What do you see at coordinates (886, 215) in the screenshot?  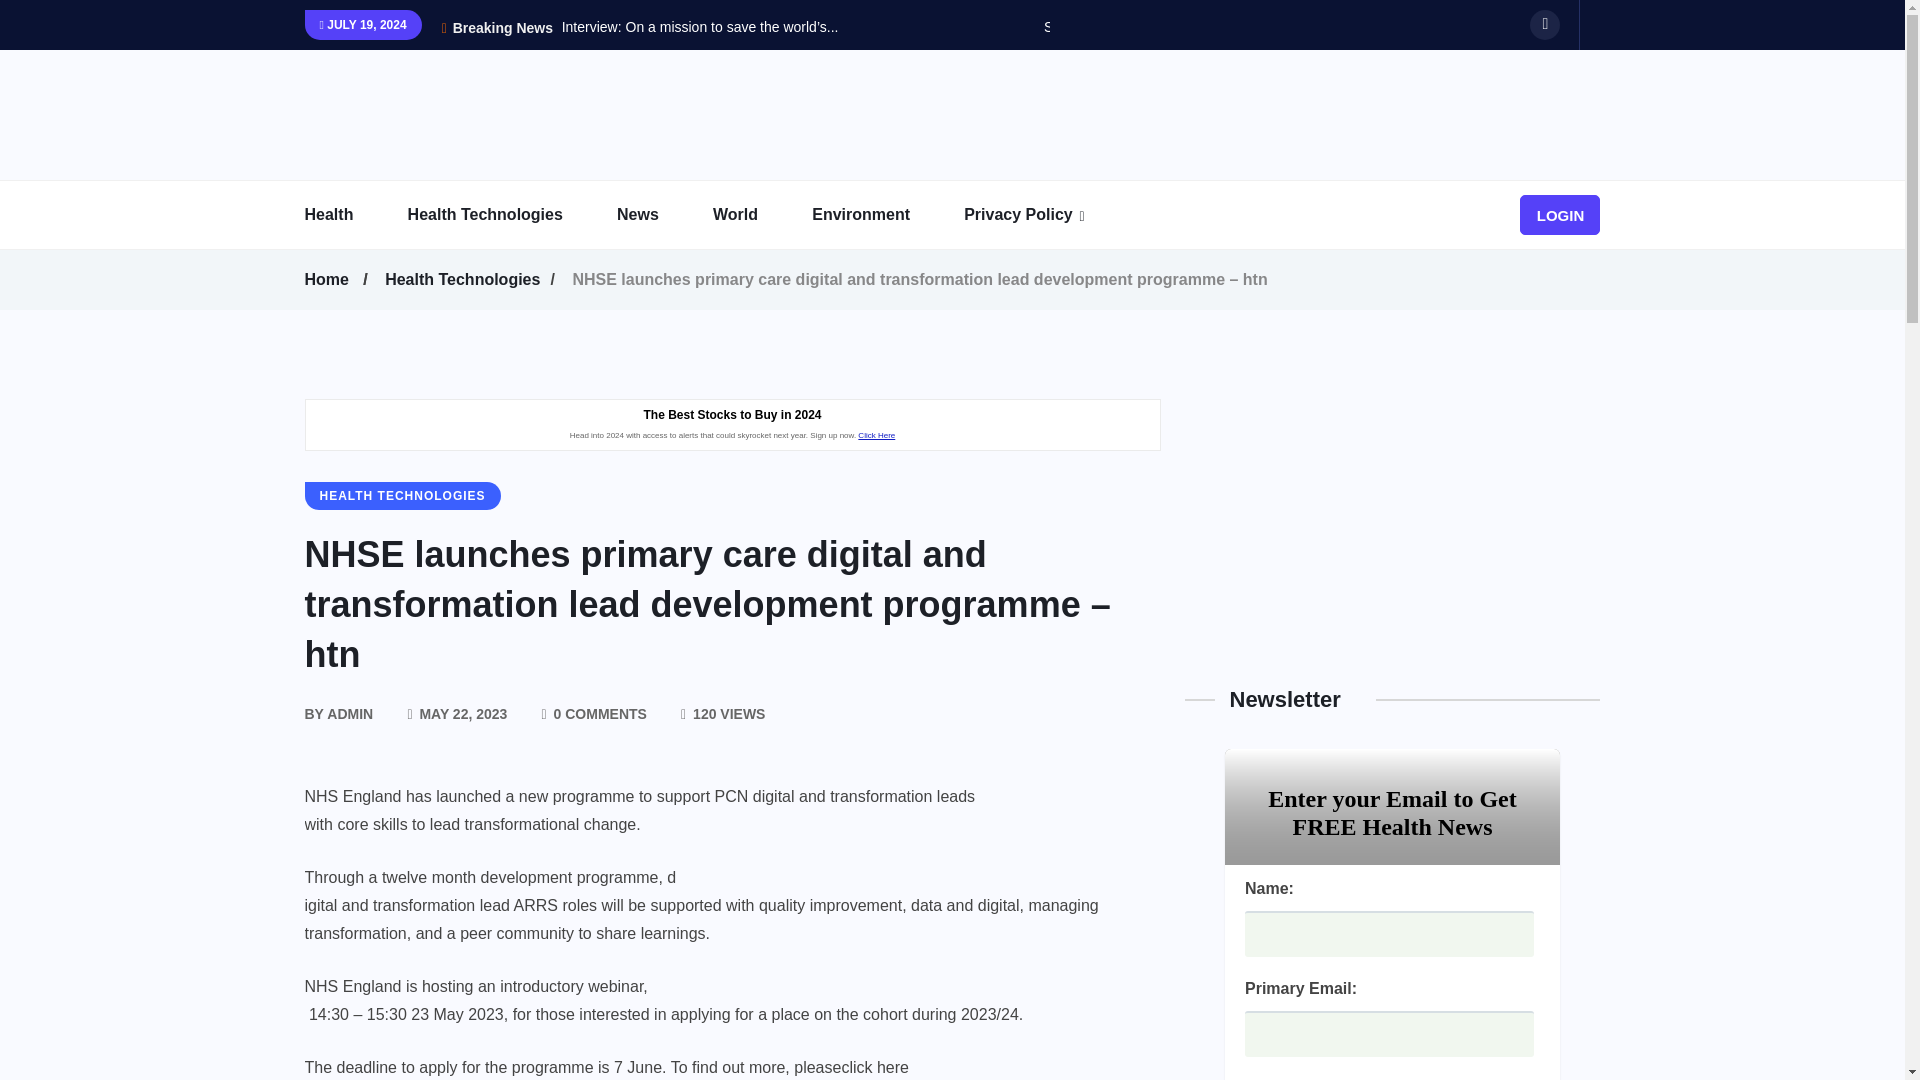 I see `Environment` at bounding box center [886, 215].